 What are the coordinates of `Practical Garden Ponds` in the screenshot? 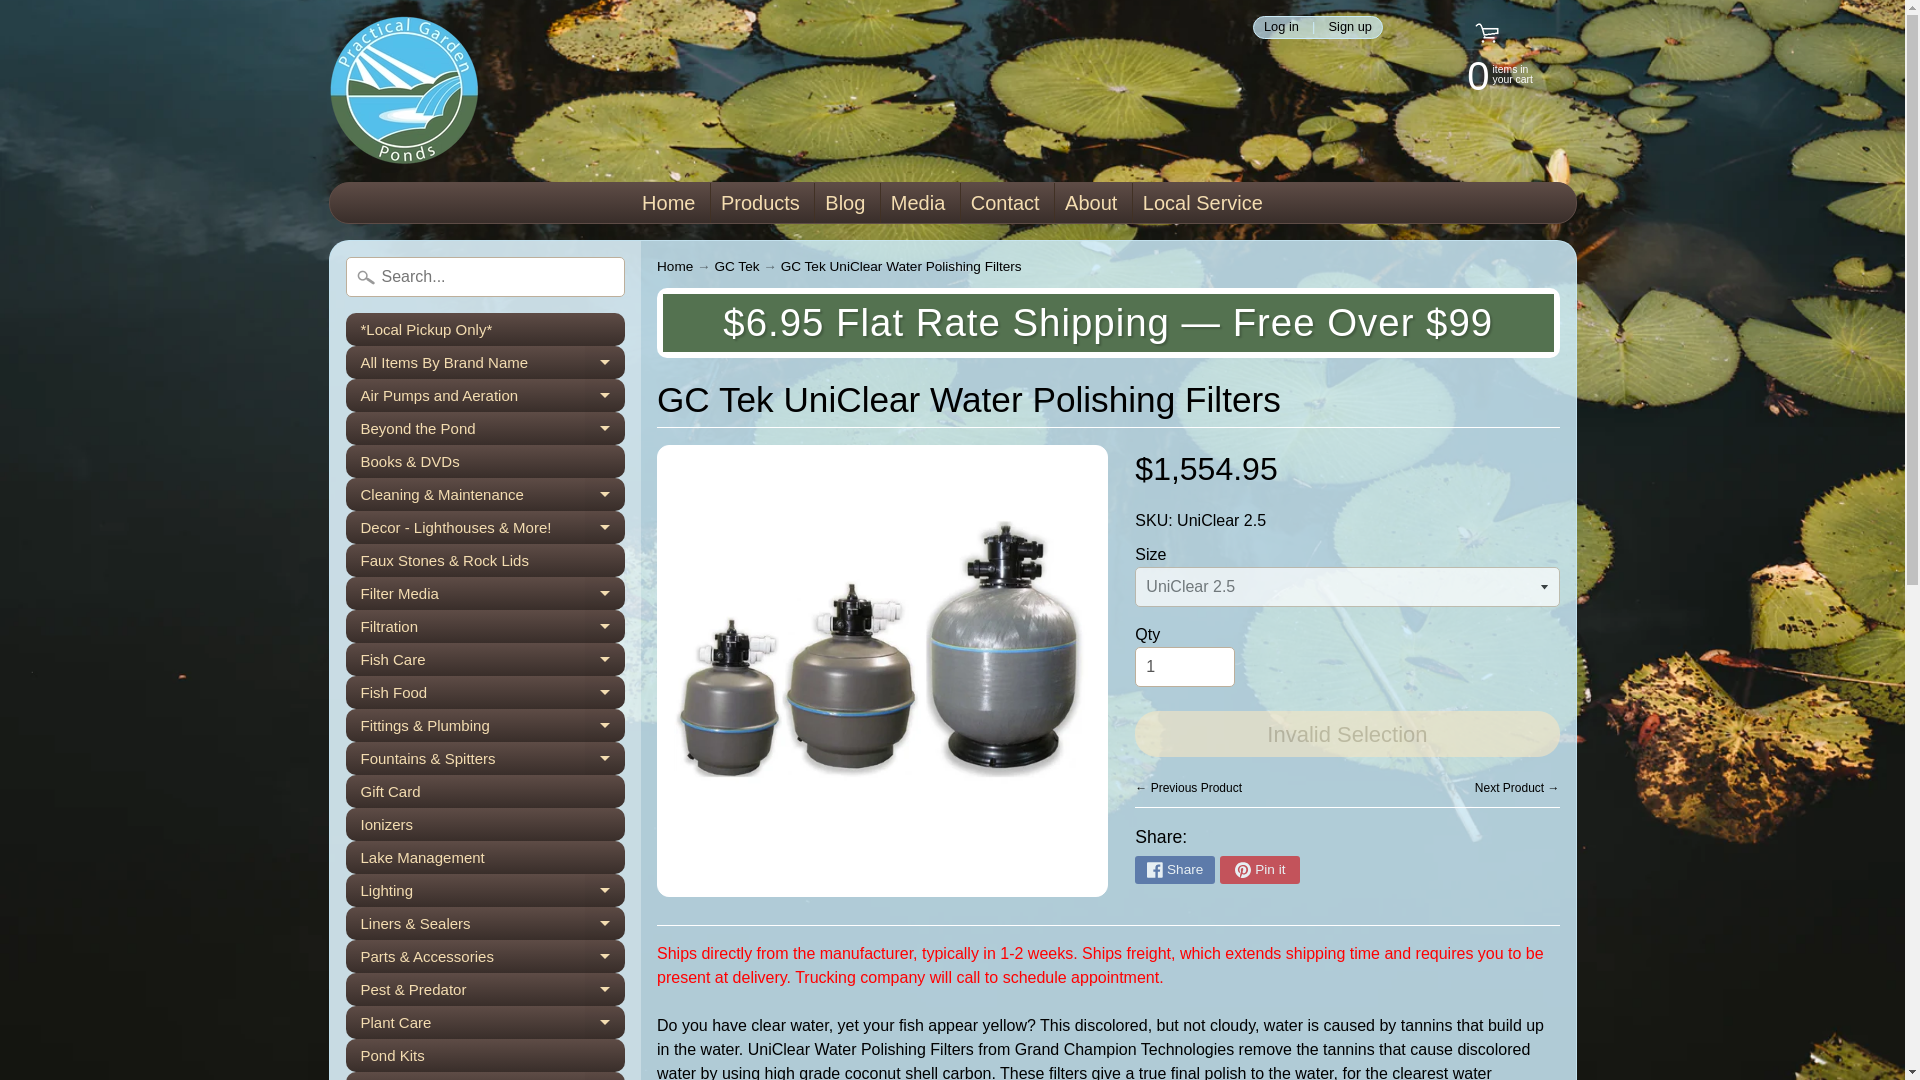 It's located at (1480, 74).